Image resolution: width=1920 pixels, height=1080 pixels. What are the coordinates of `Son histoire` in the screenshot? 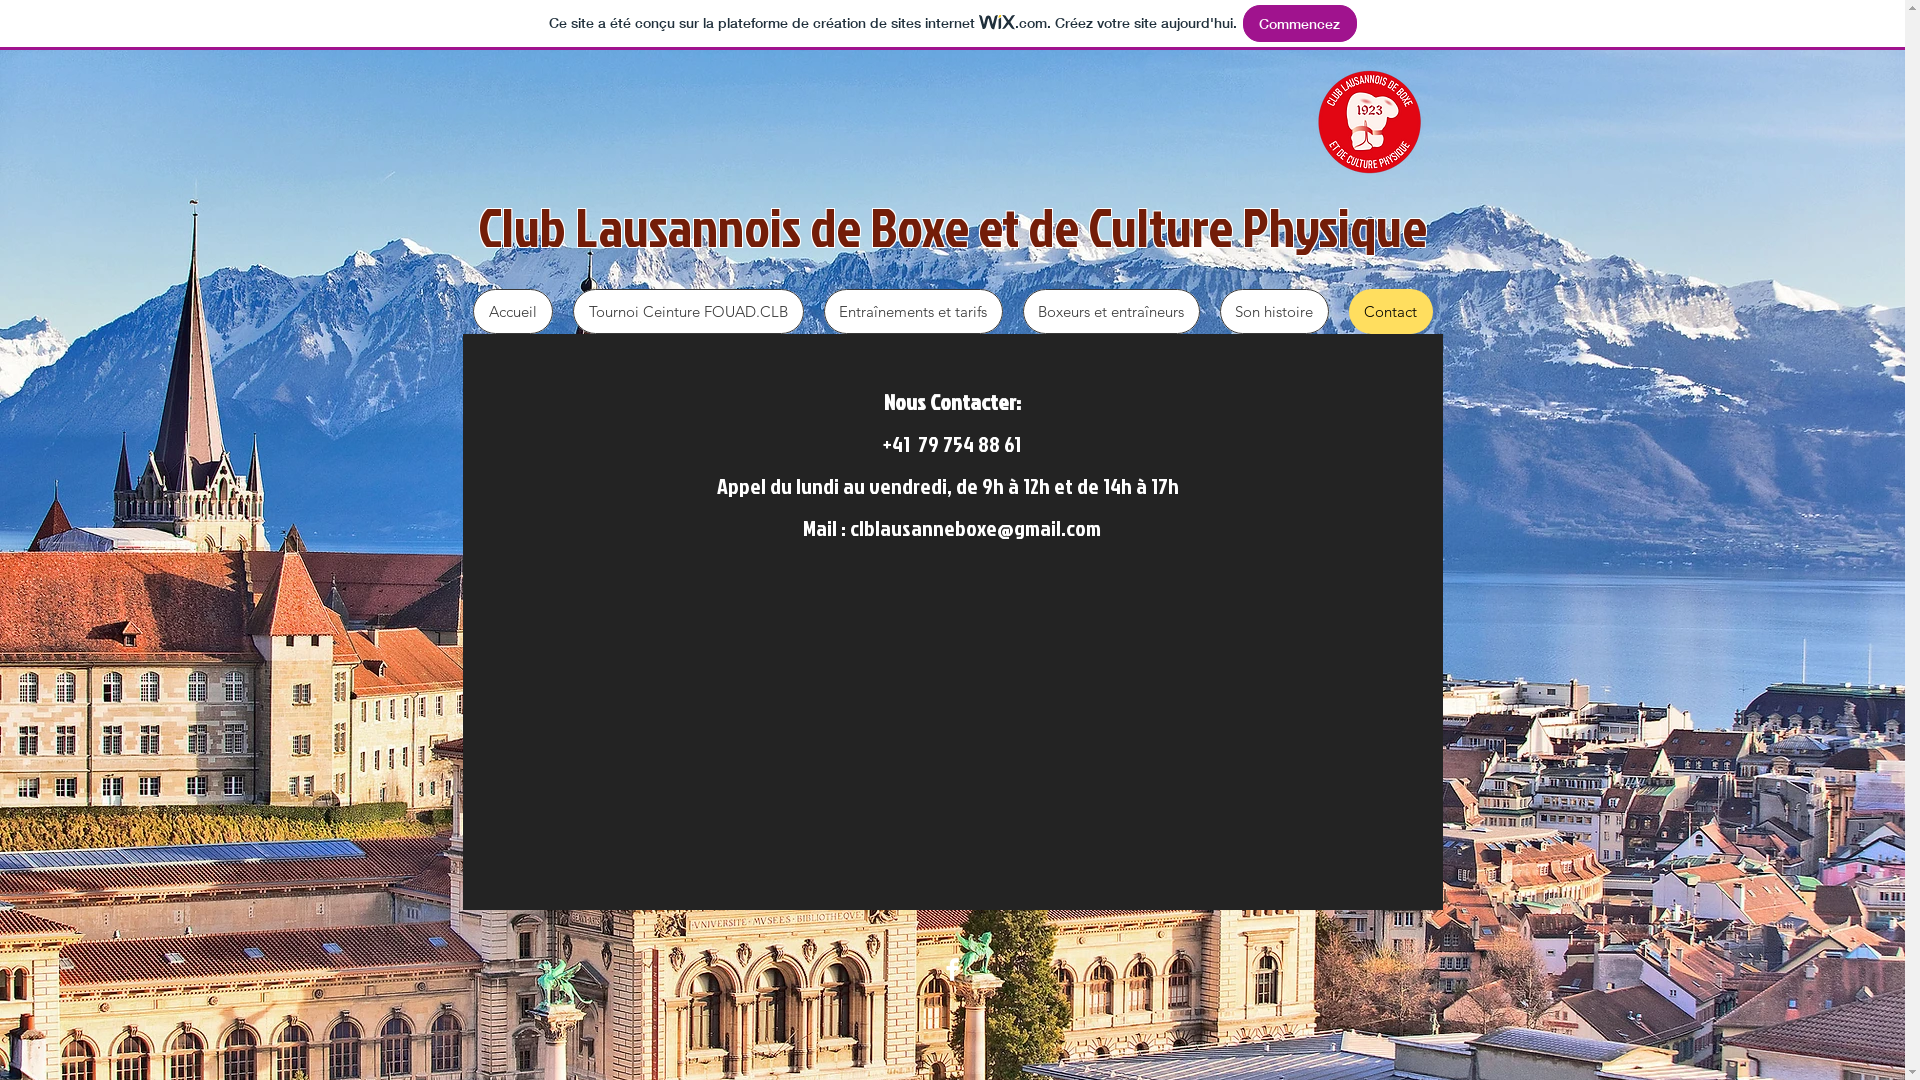 It's located at (1274, 312).